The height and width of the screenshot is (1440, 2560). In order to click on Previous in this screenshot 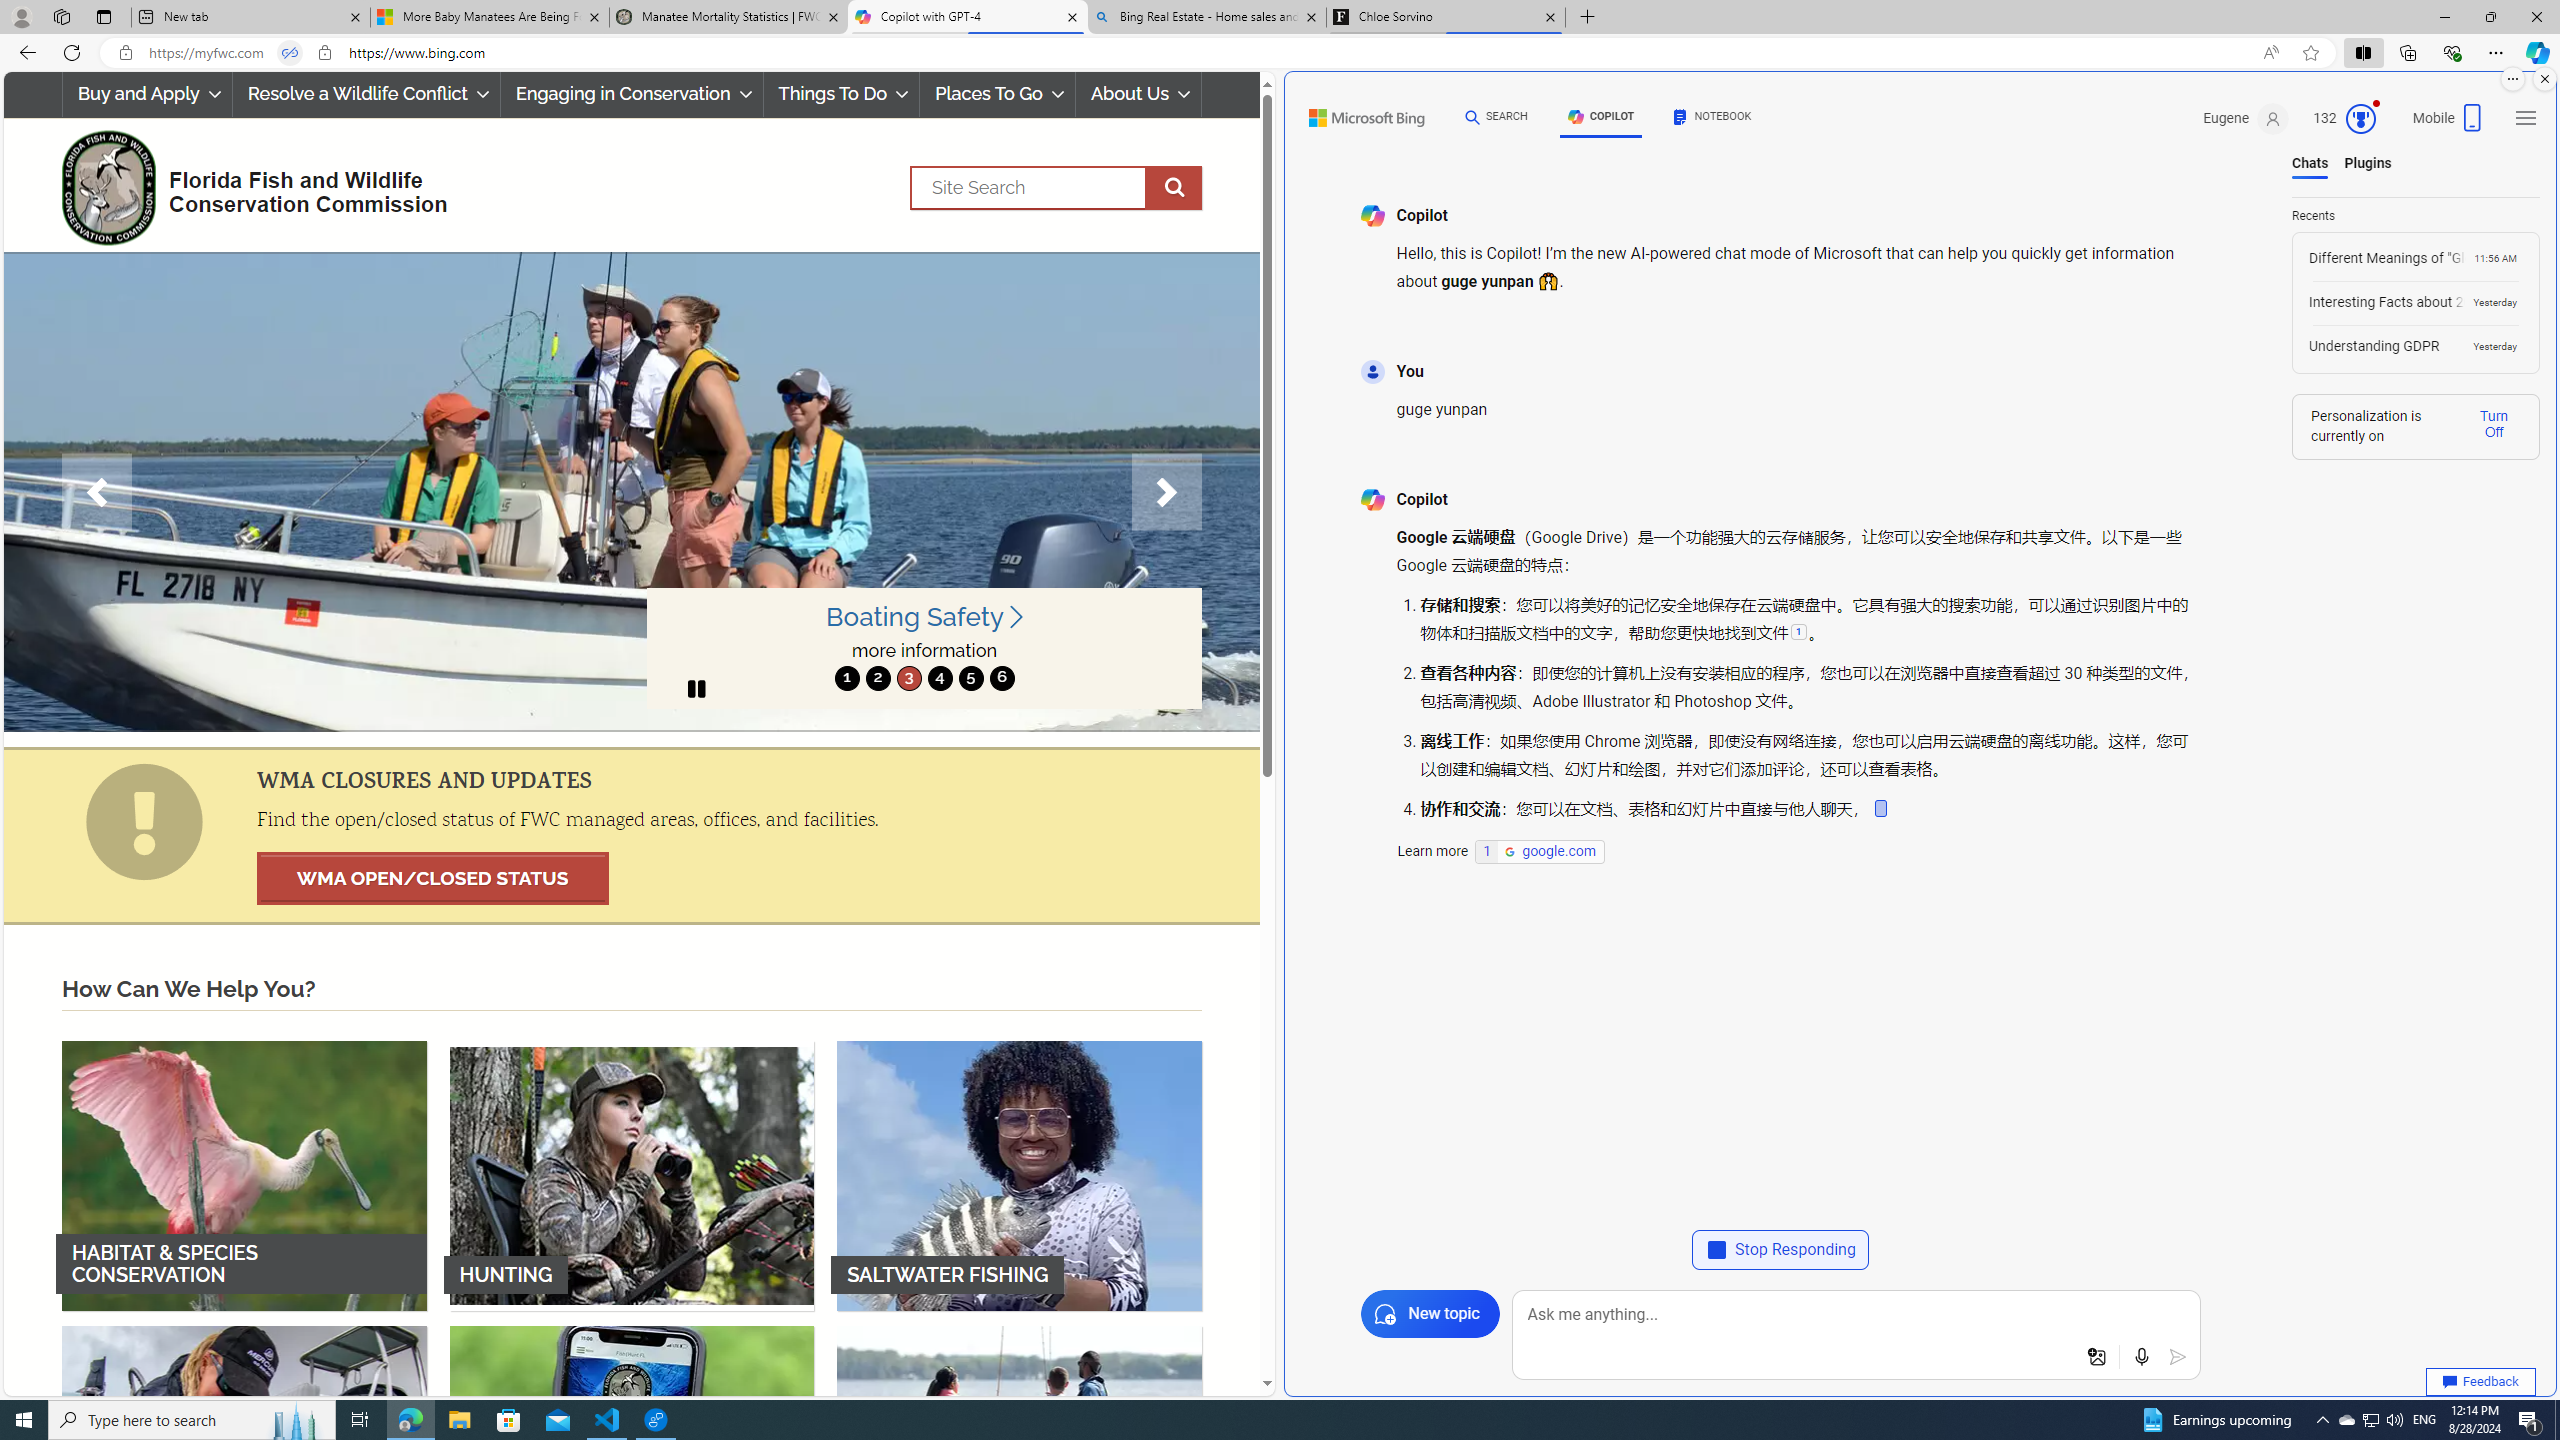, I will do `click(97, 492)`.